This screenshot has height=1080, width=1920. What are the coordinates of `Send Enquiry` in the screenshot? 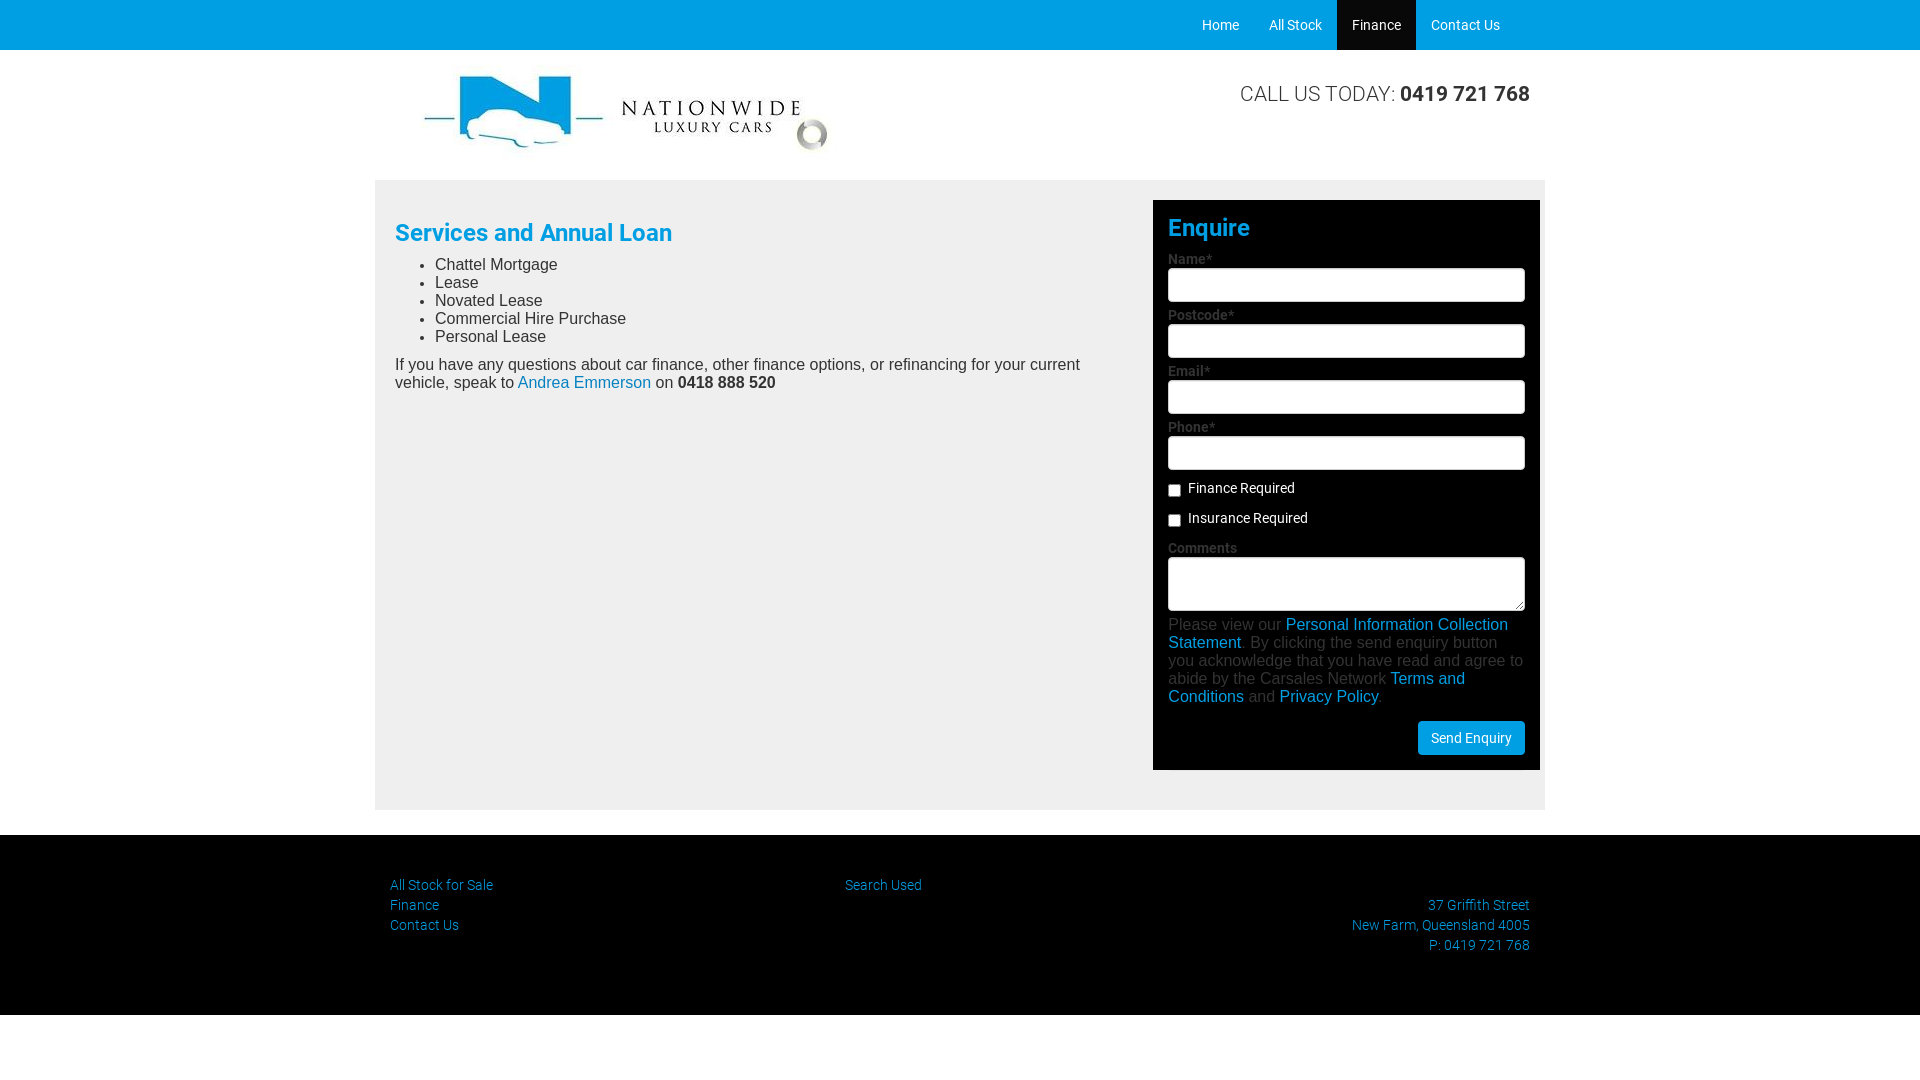 It's located at (1472, 738).